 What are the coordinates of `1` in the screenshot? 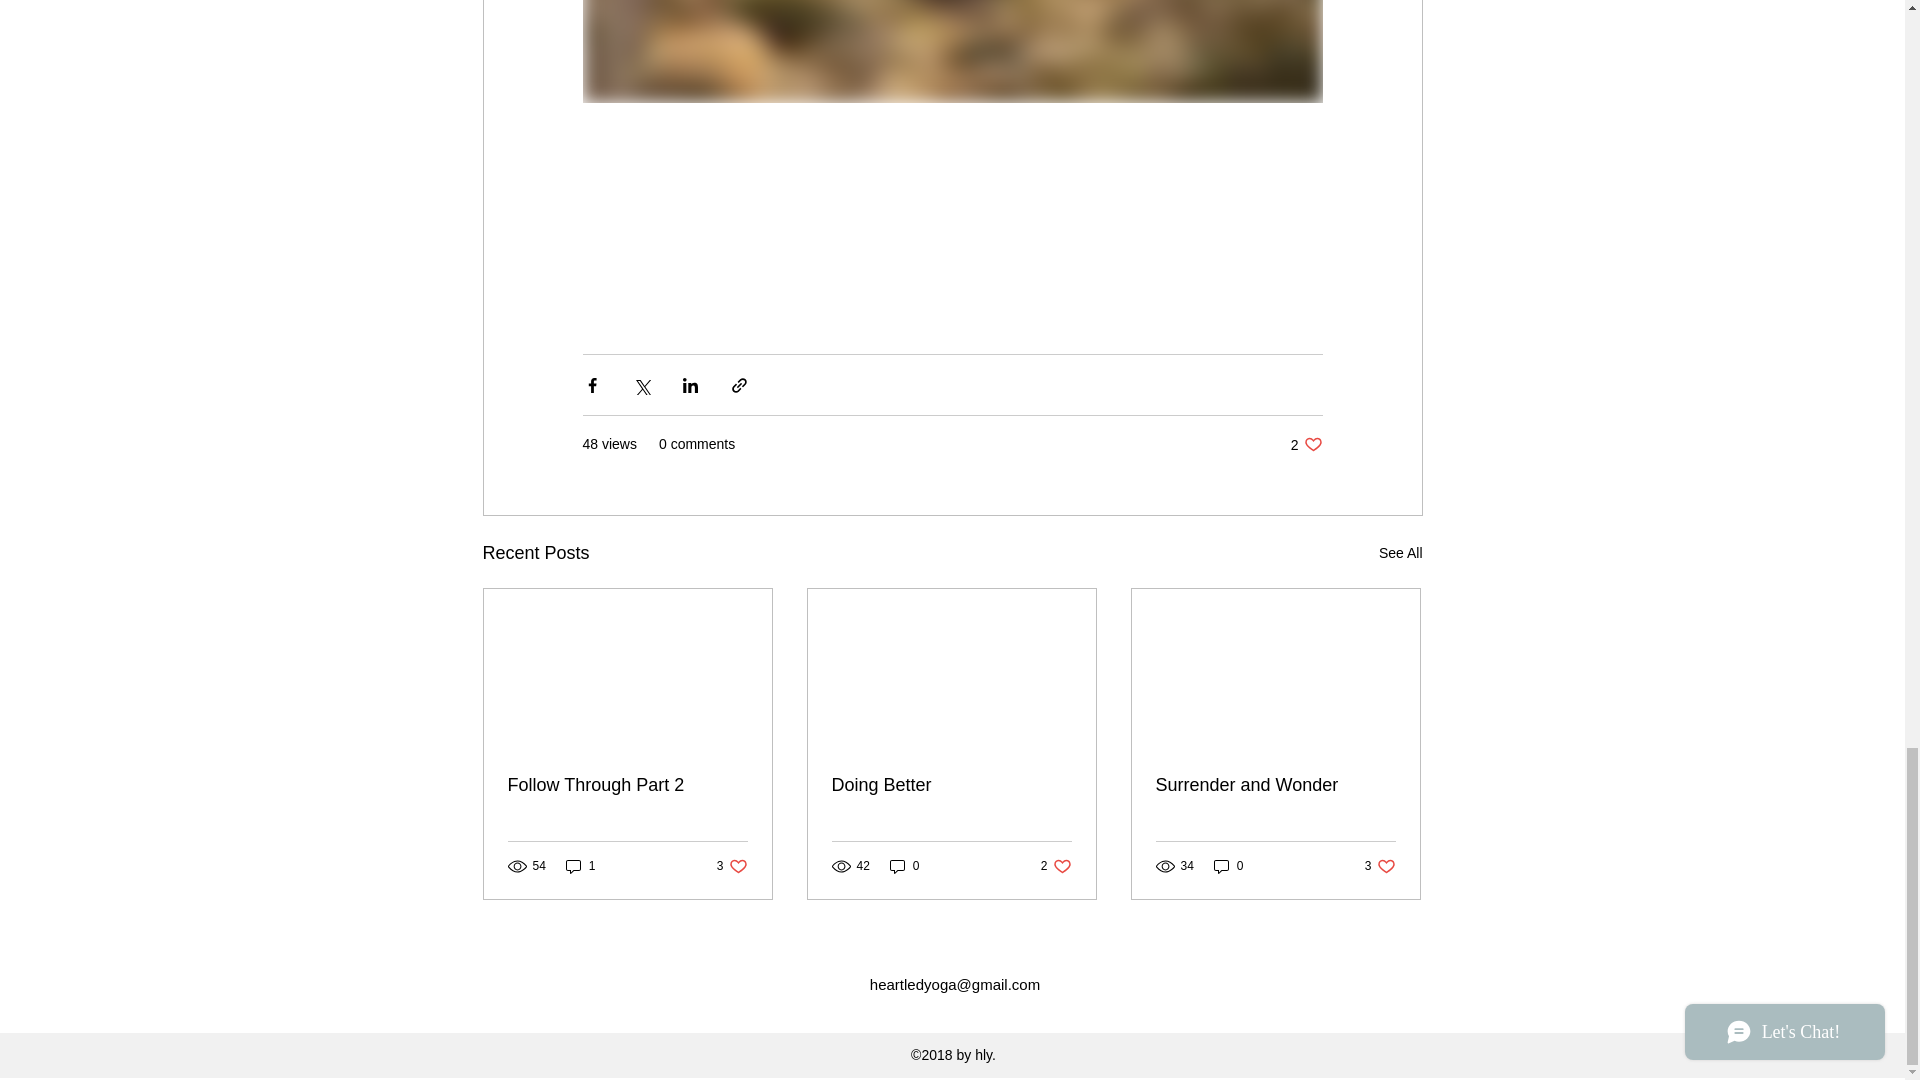 It's located at (732, 866).